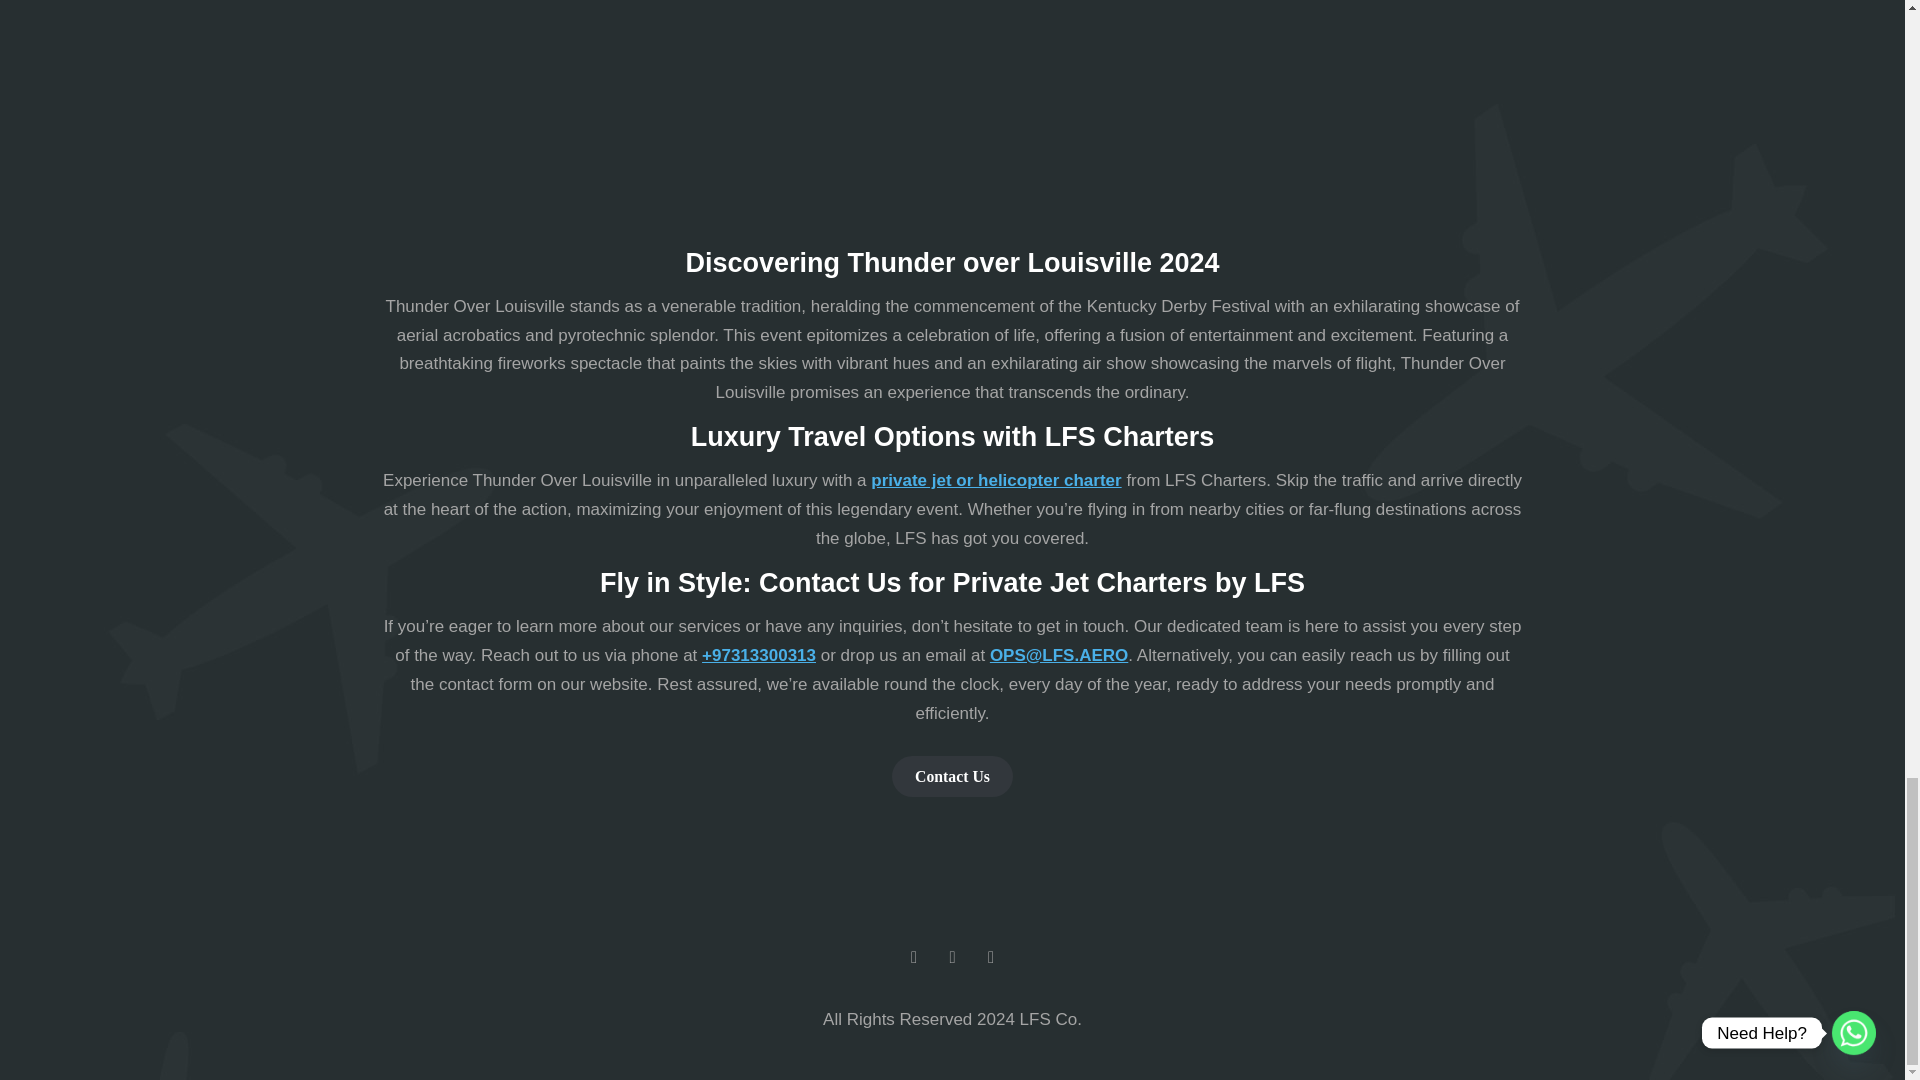  What do you see at coordinates (996, 480) in the screenshot?
I see `private jet or helicopter charter` at bounding box center [996, 480].